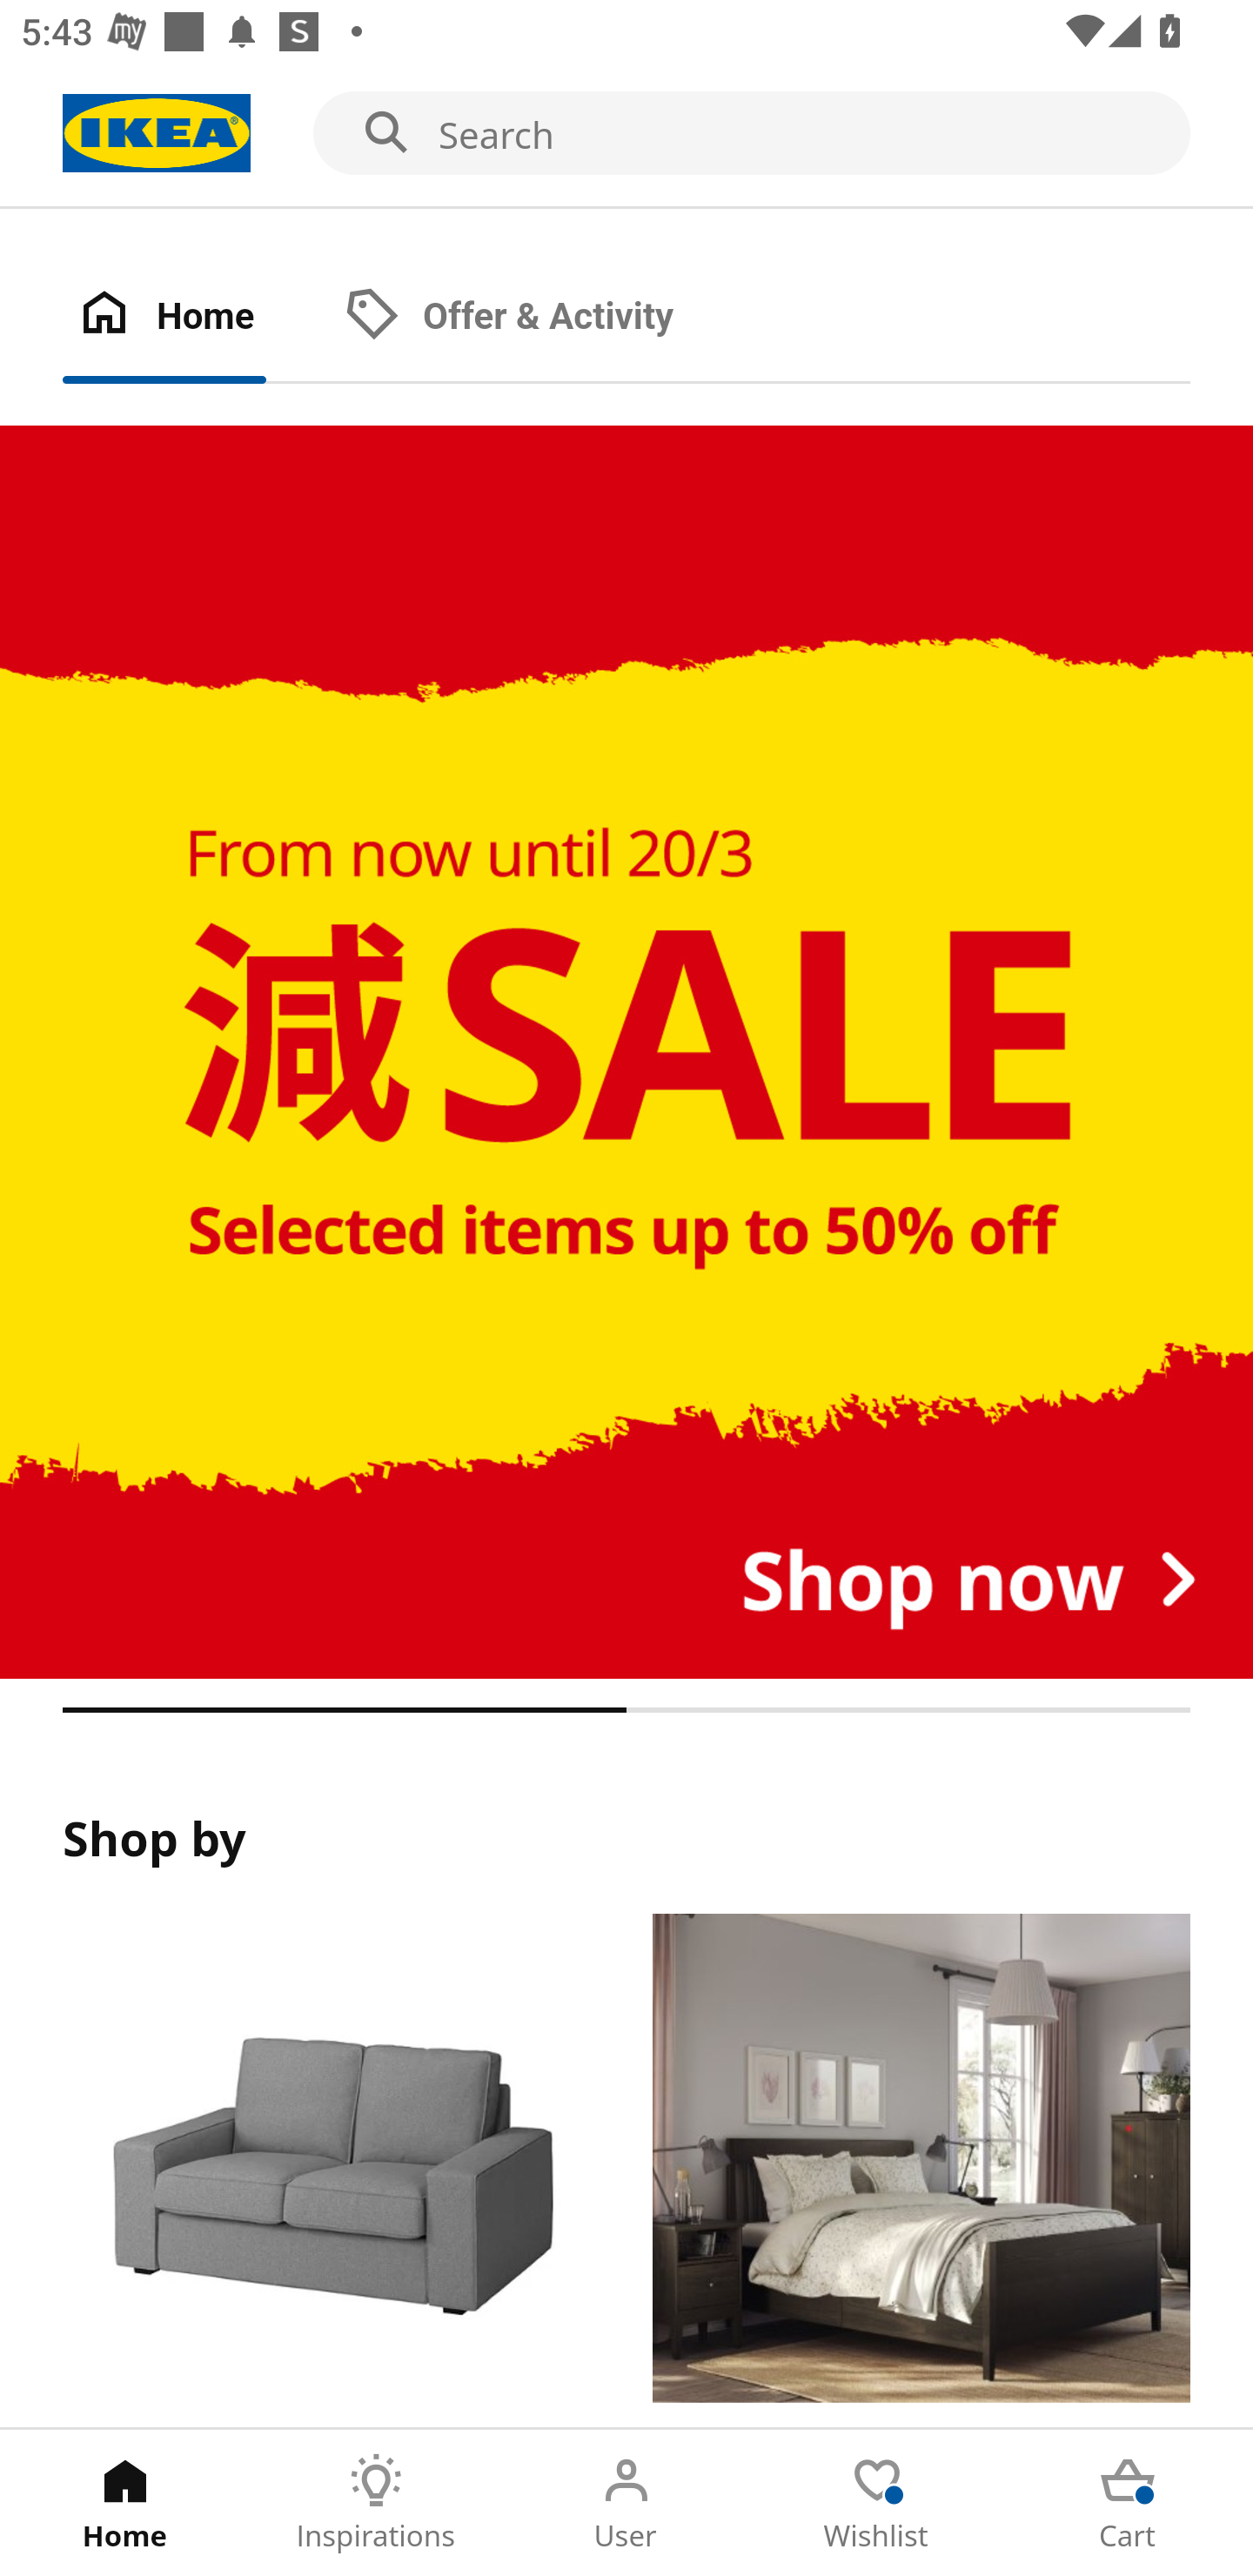 The image size is (1253, 2576). I want to click on Rooms, so click(921, 2170).